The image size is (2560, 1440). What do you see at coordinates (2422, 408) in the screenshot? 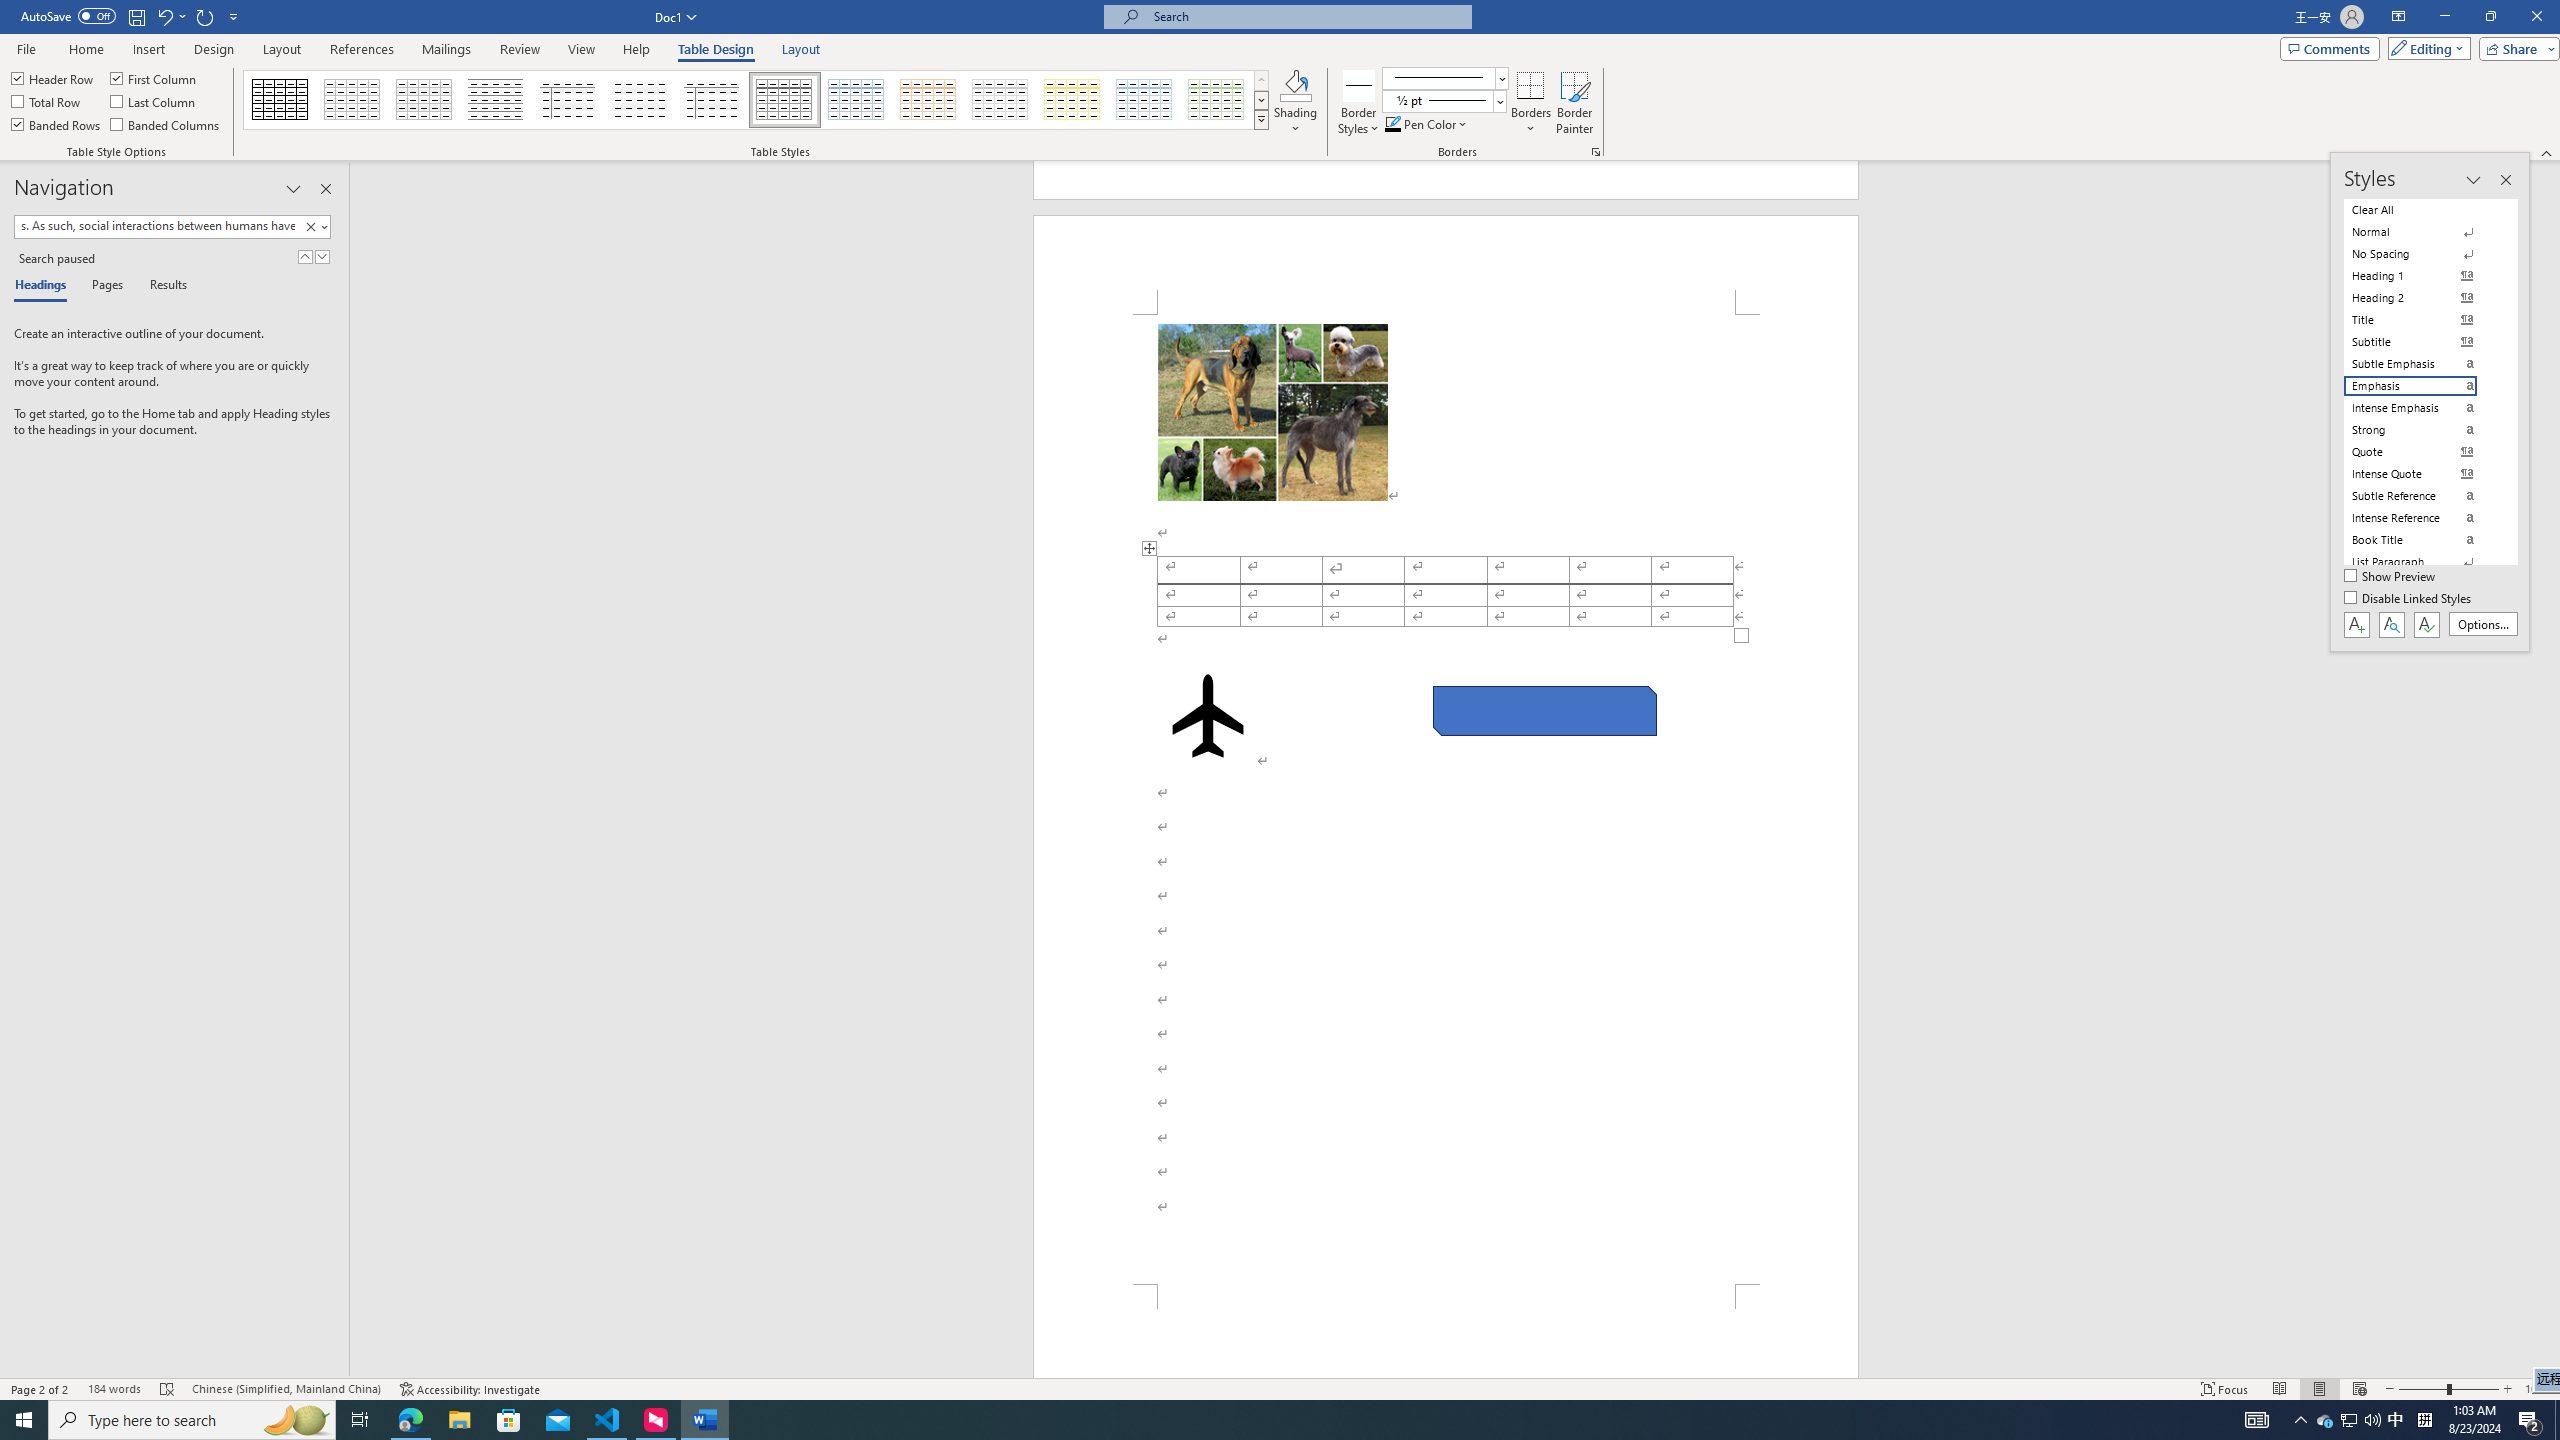
I see `Intense Emphasis` at bounding box center [2422, 408].